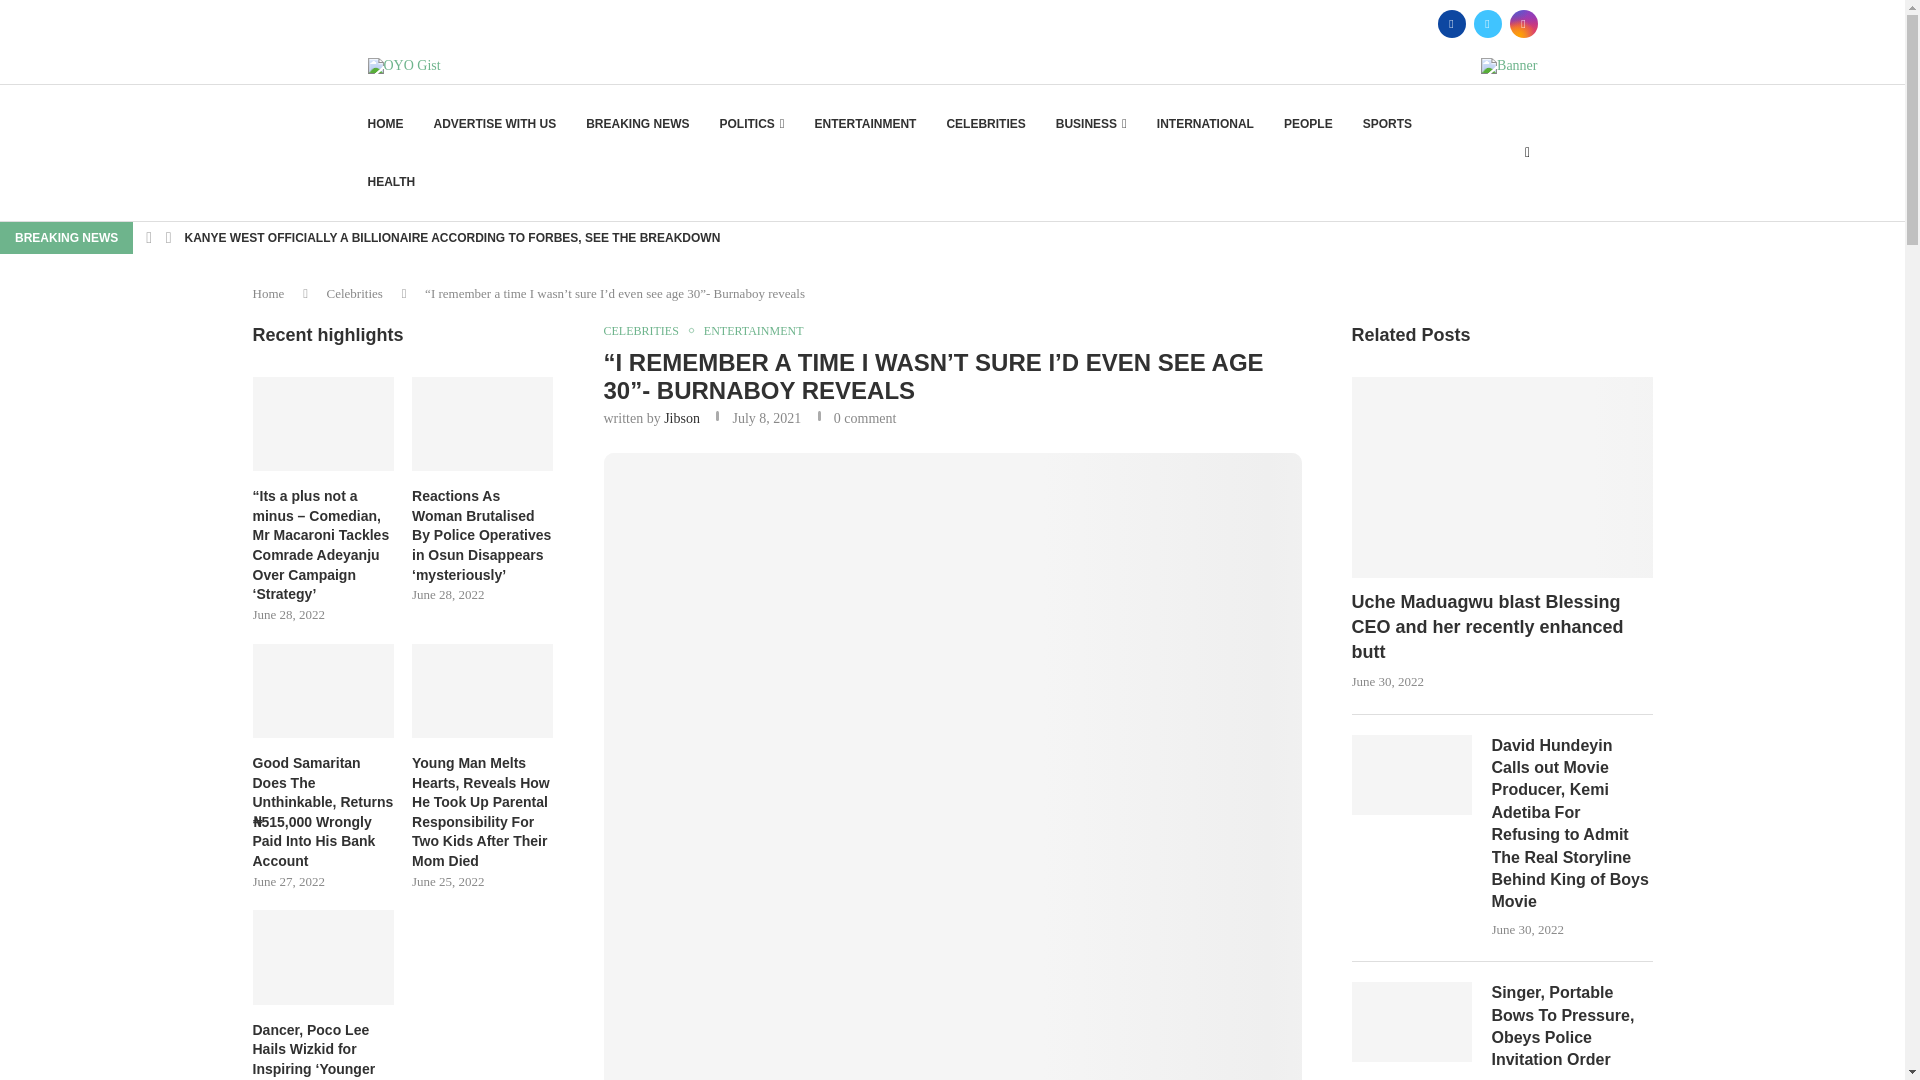 The width and height of the screenshot is (1920, 1080). Describe the element at coordinates (752, 124) in the screenshot. I see `POLITICS` at that location.